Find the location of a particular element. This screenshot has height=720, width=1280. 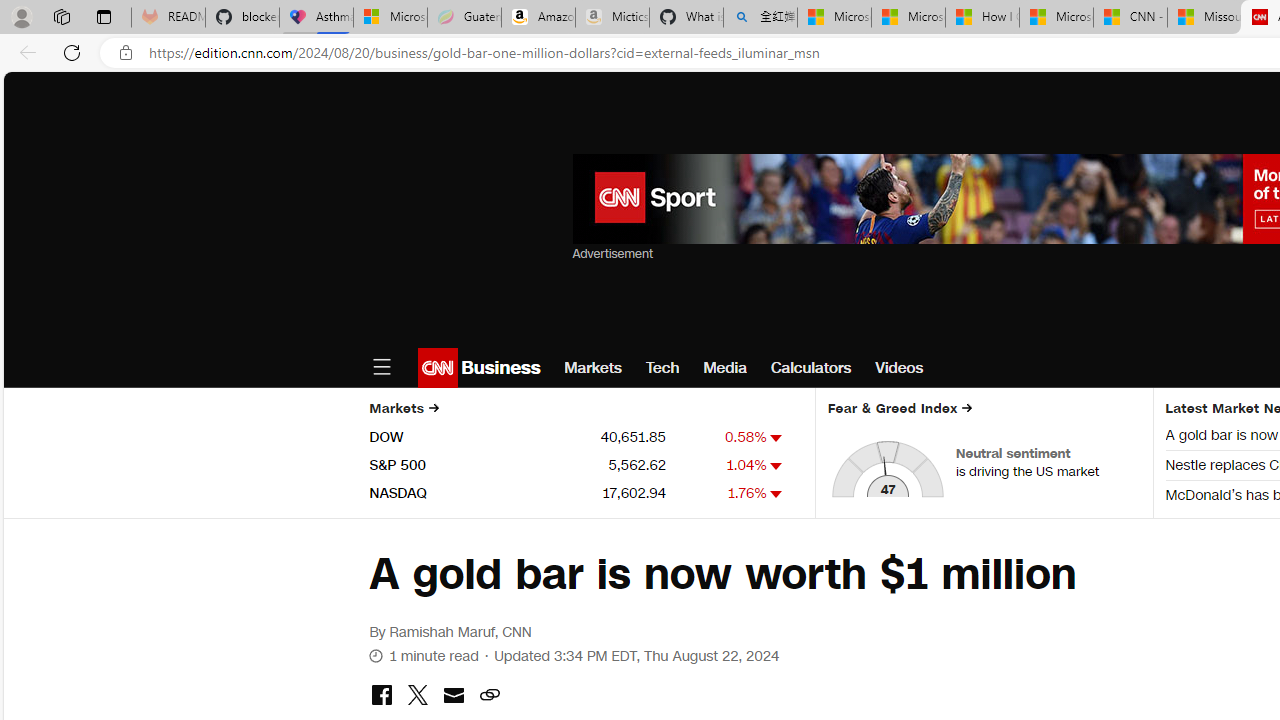

Videos is located at coordinates (900, 368).